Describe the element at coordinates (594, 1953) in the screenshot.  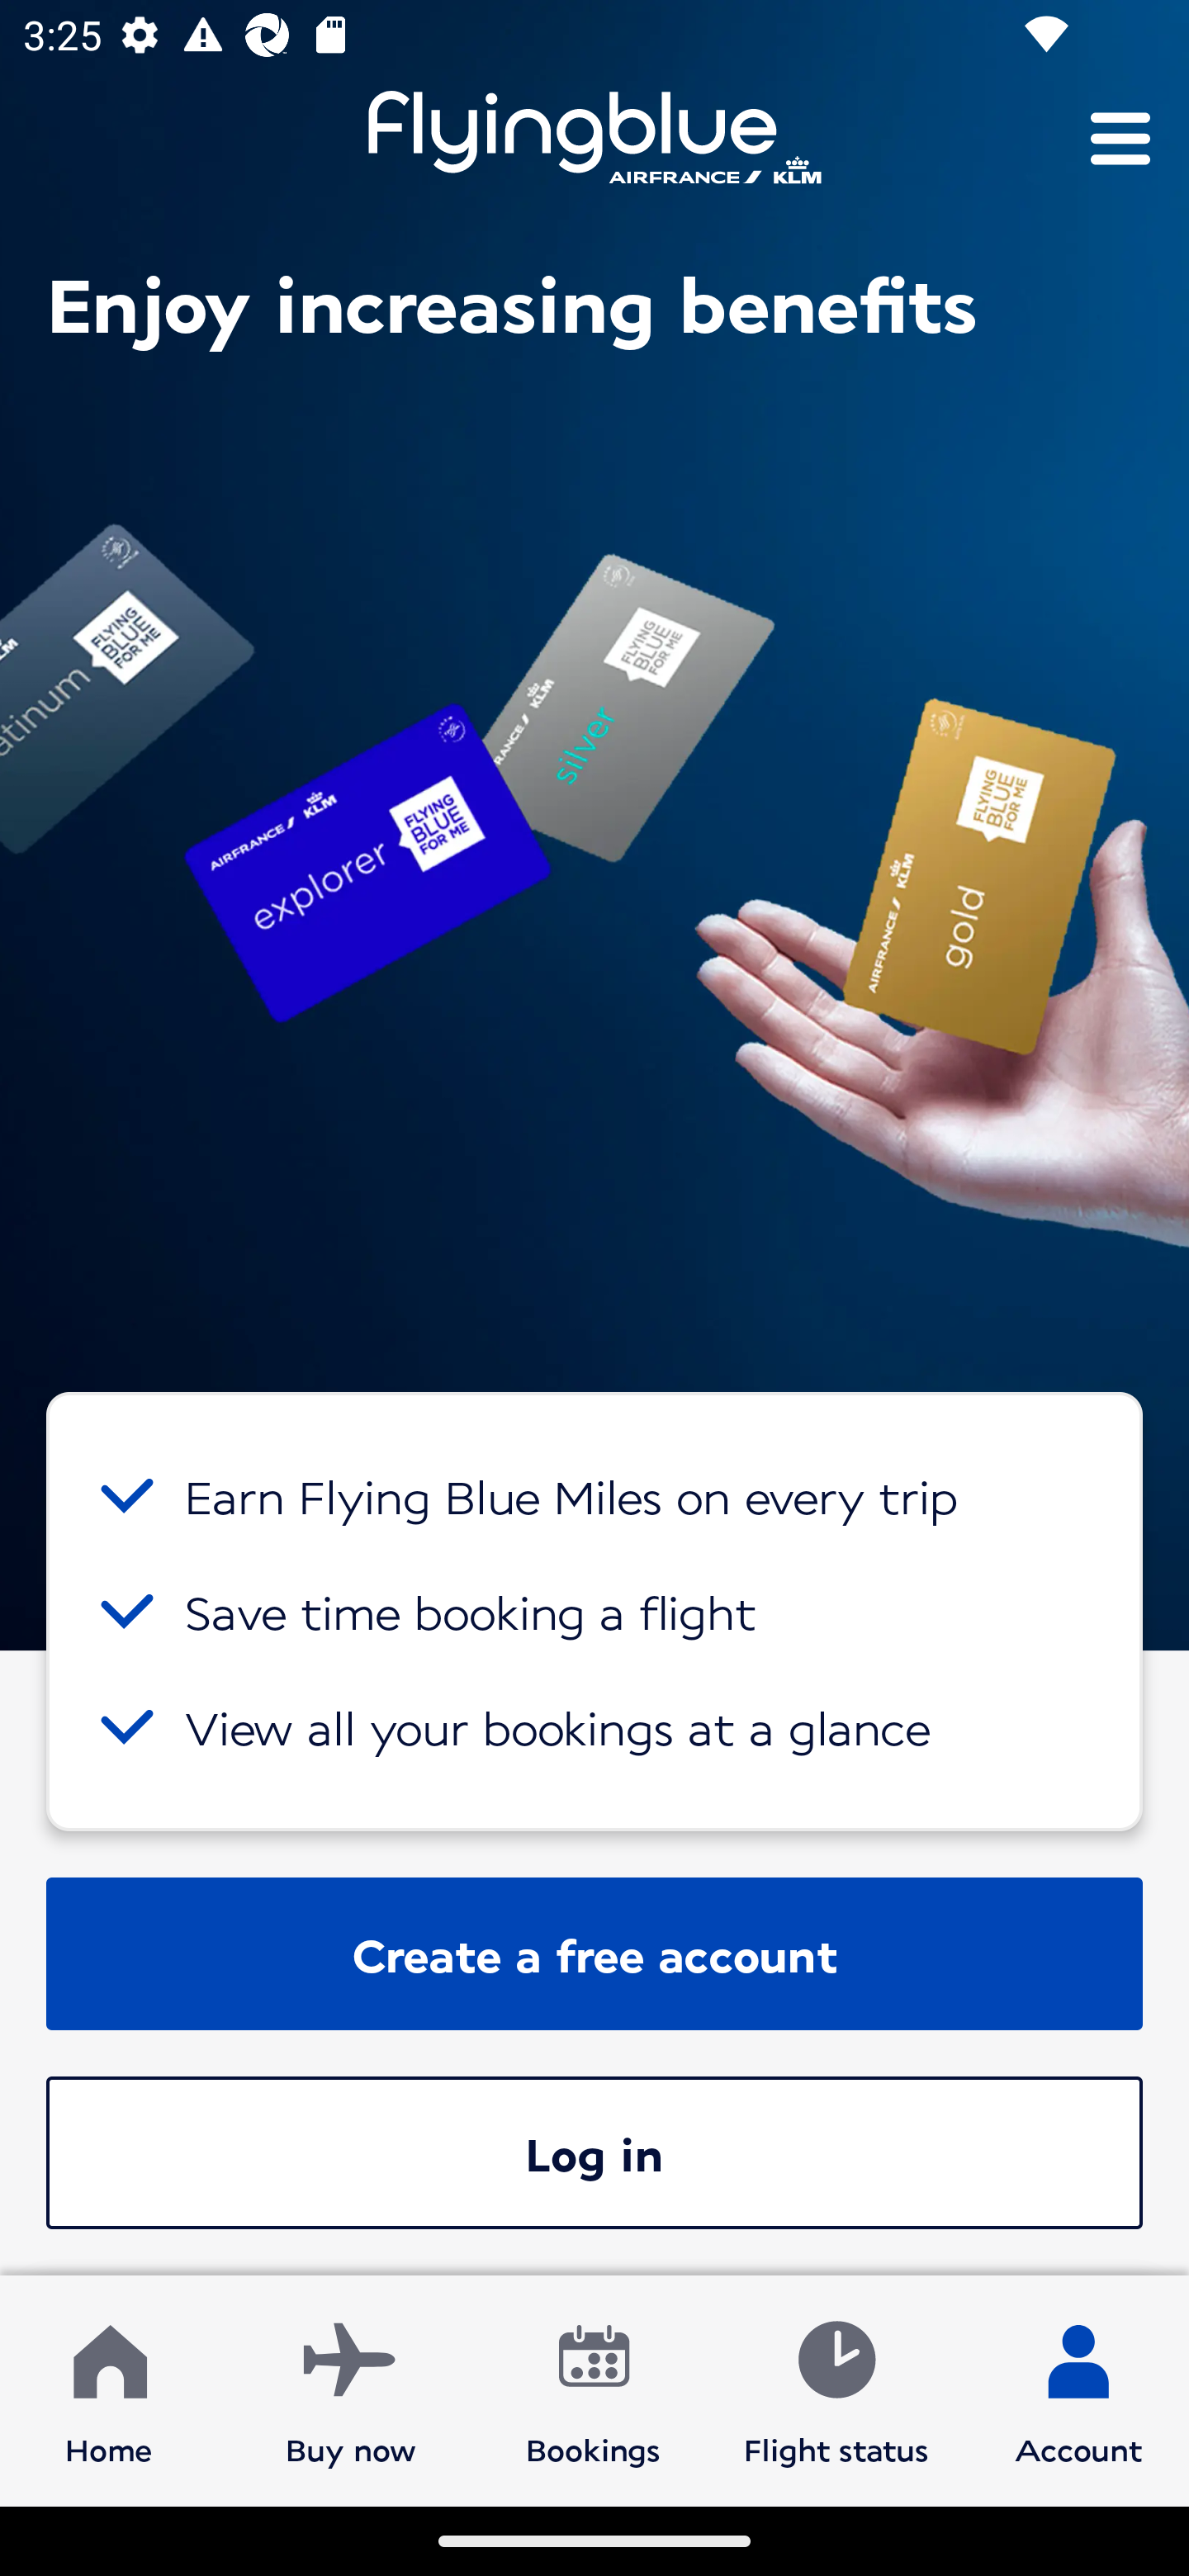
I see `Create a free account` at that location.